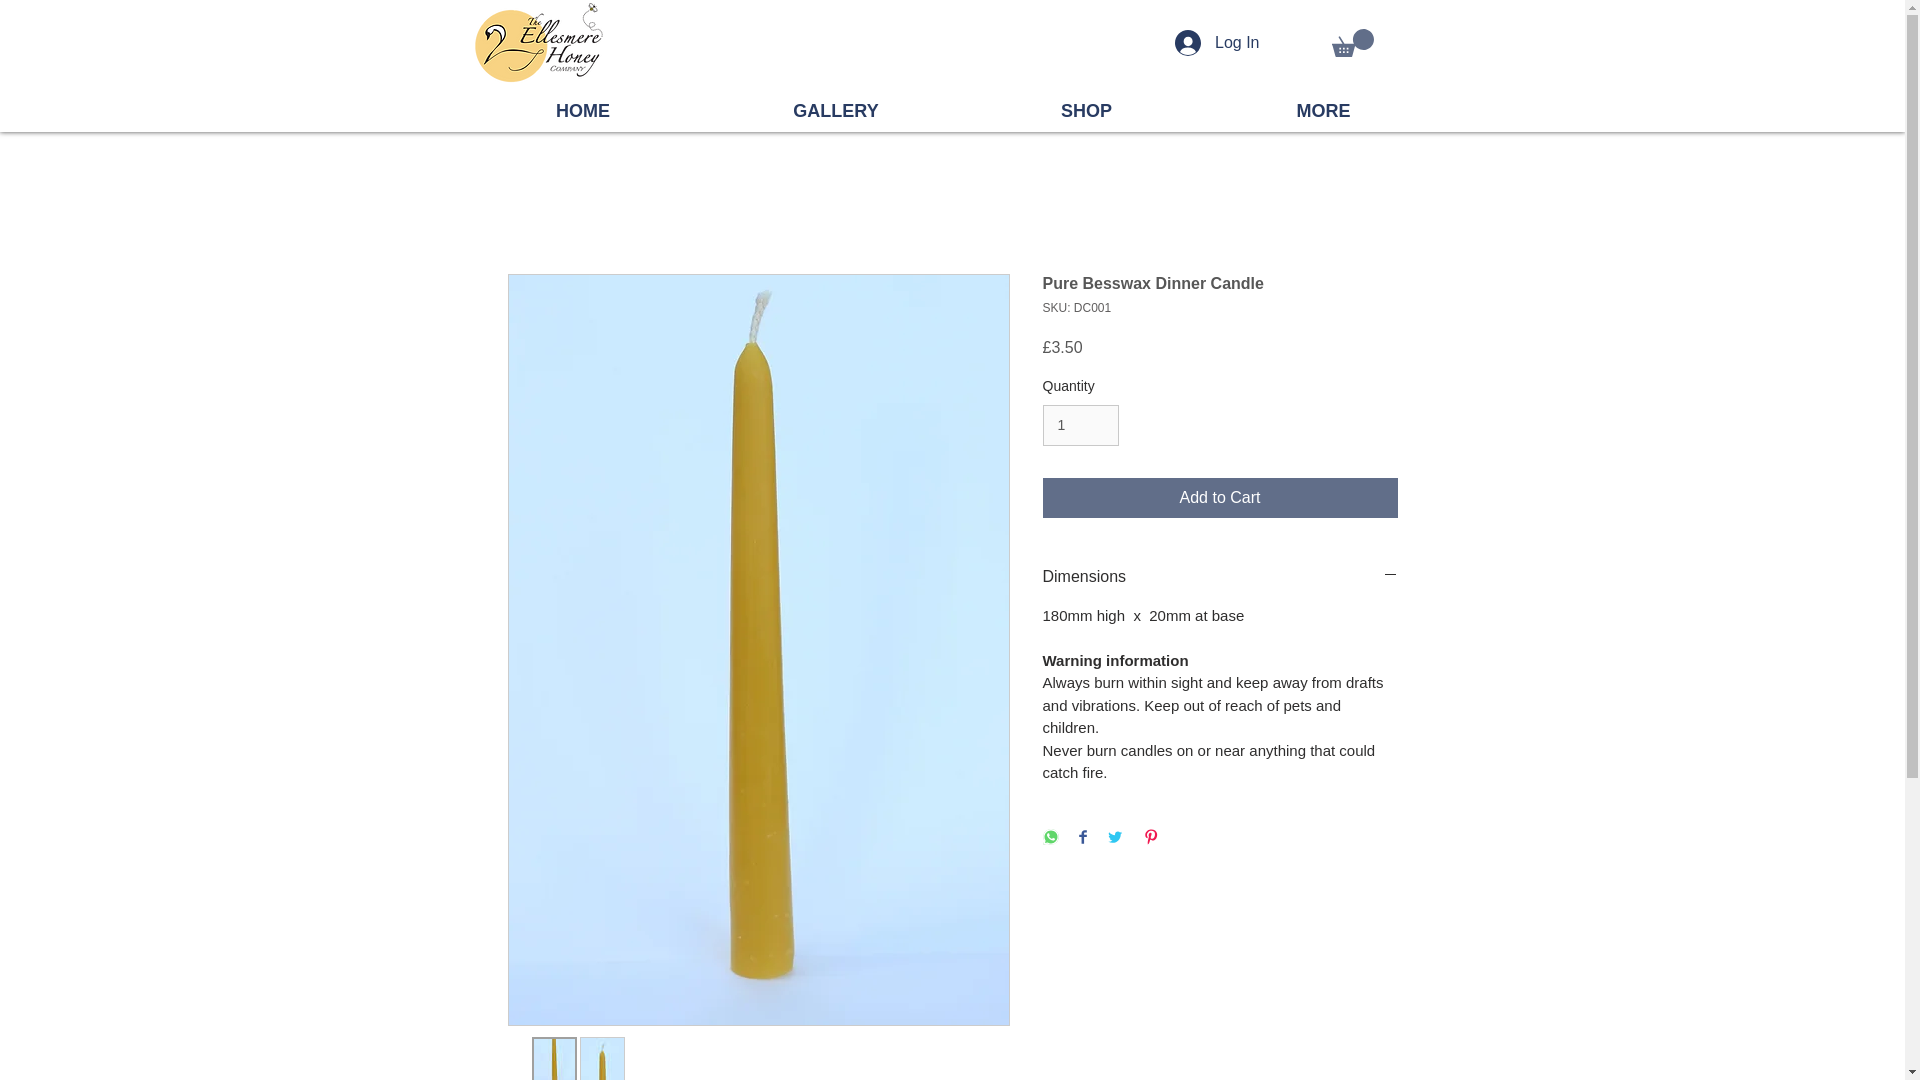 This screenshot has width=1920, height=1080. Describe the element at coordinates (1322, 110) in the screenshot. I see `MORE` at that location.